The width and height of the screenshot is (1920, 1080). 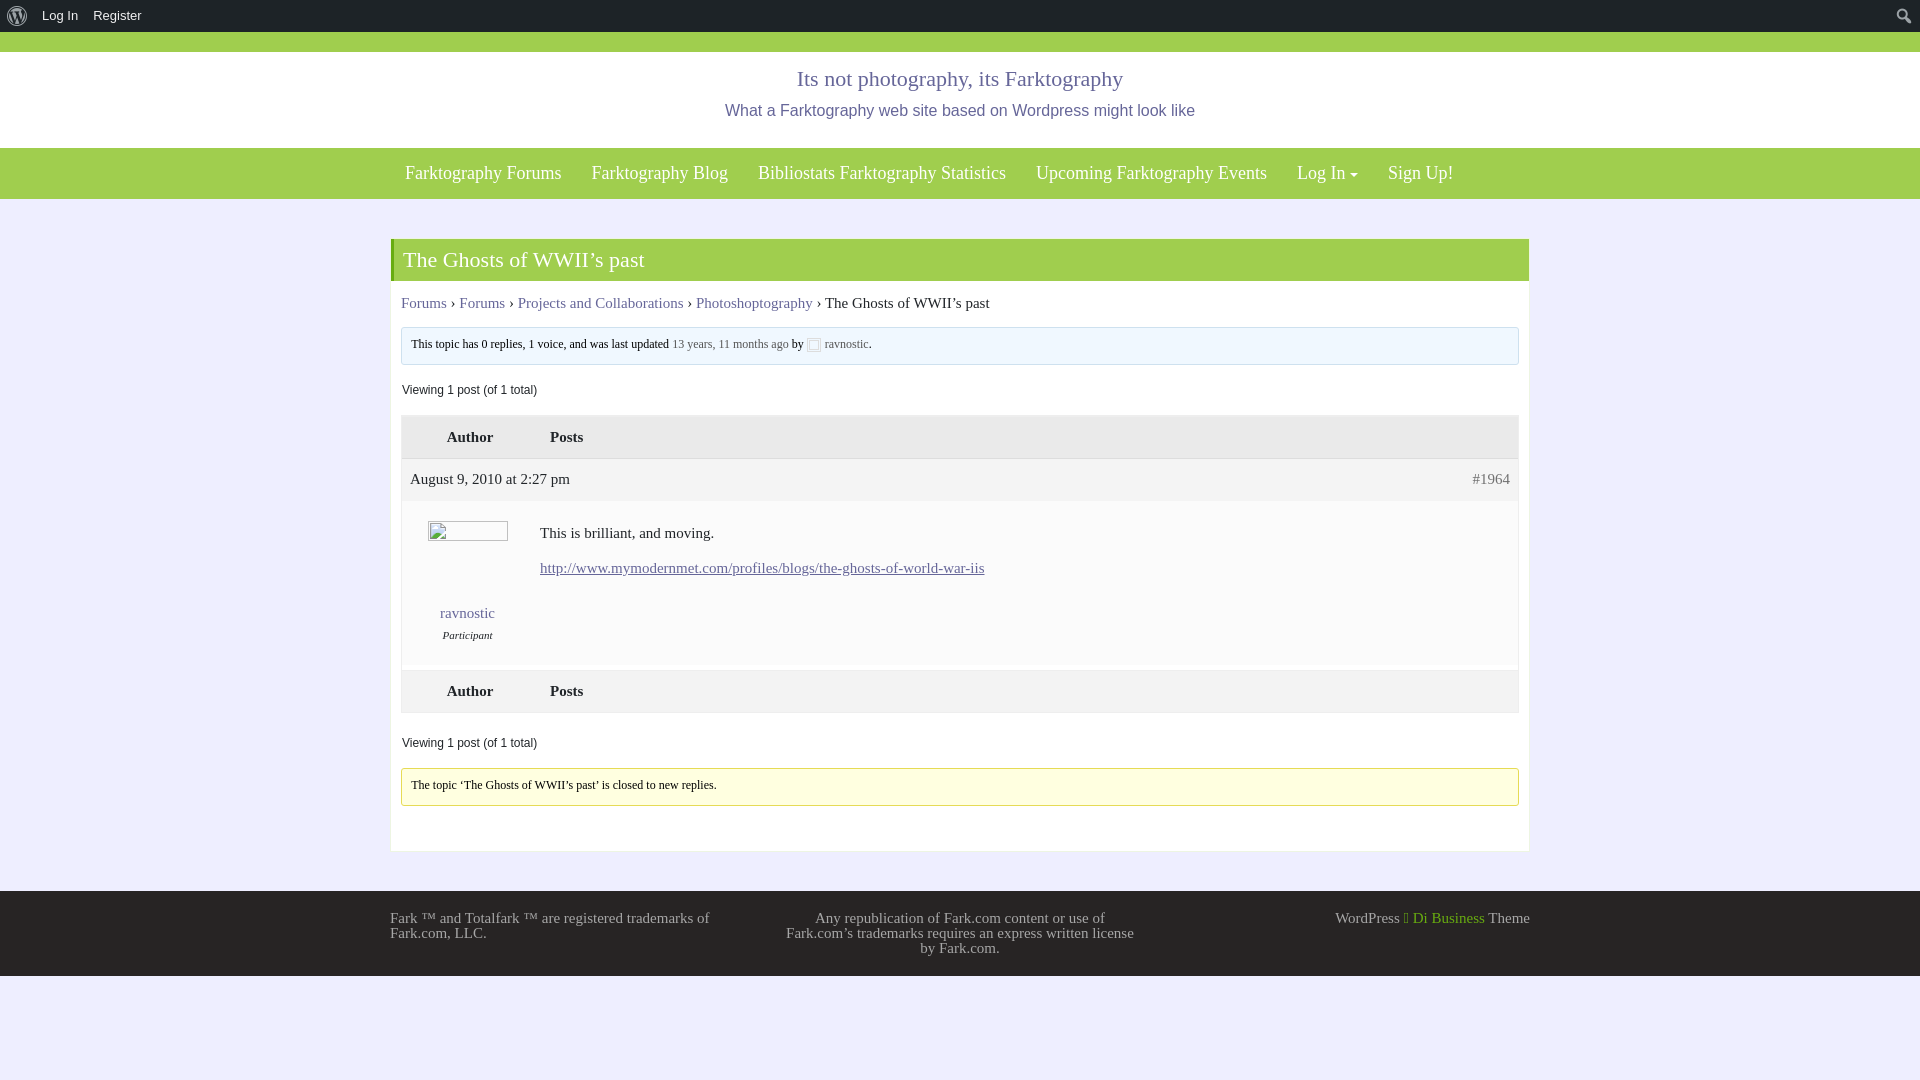 What do you see at coordinates (22, 18) in the screenshot?
I see `Search` at bounding box center [22, 18].